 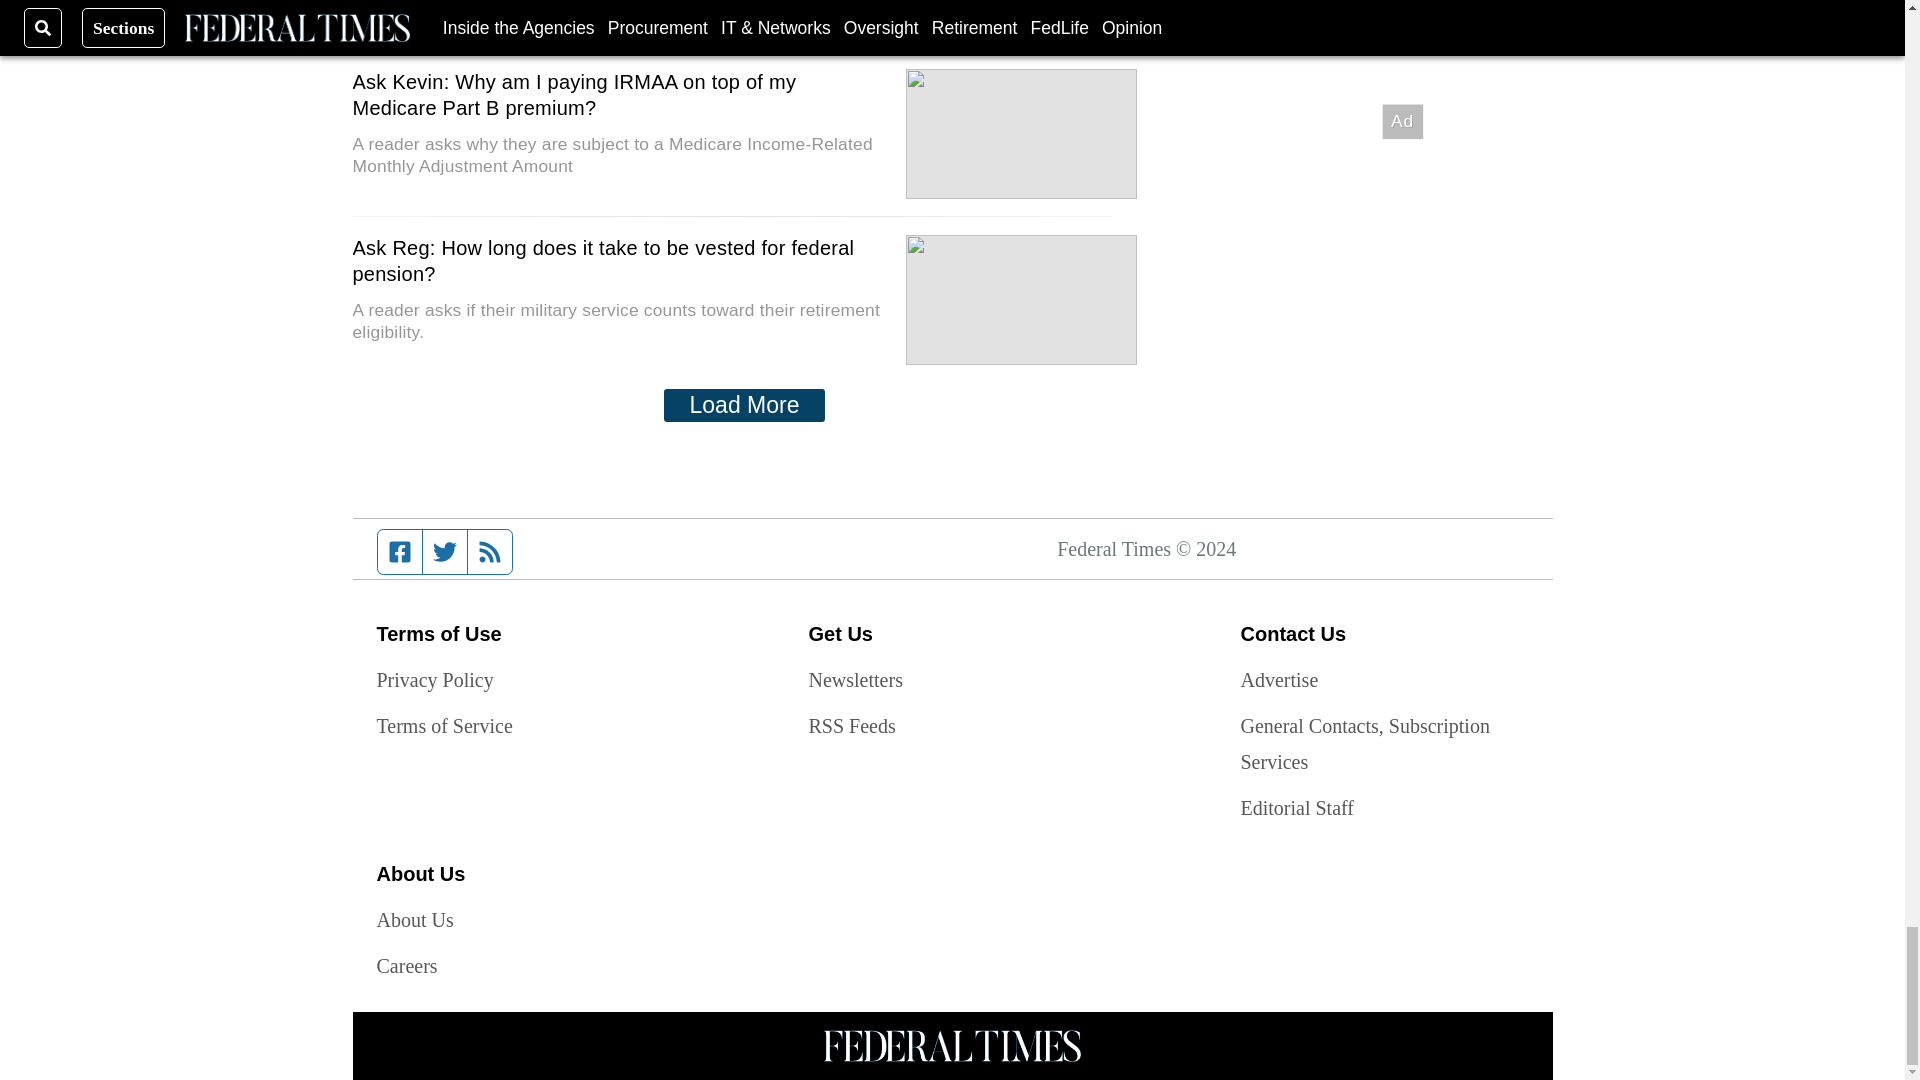 What do you see at coordinates (490, 552) in the screenshot?
I see `RSS feed` at bounding box center [490, 552].